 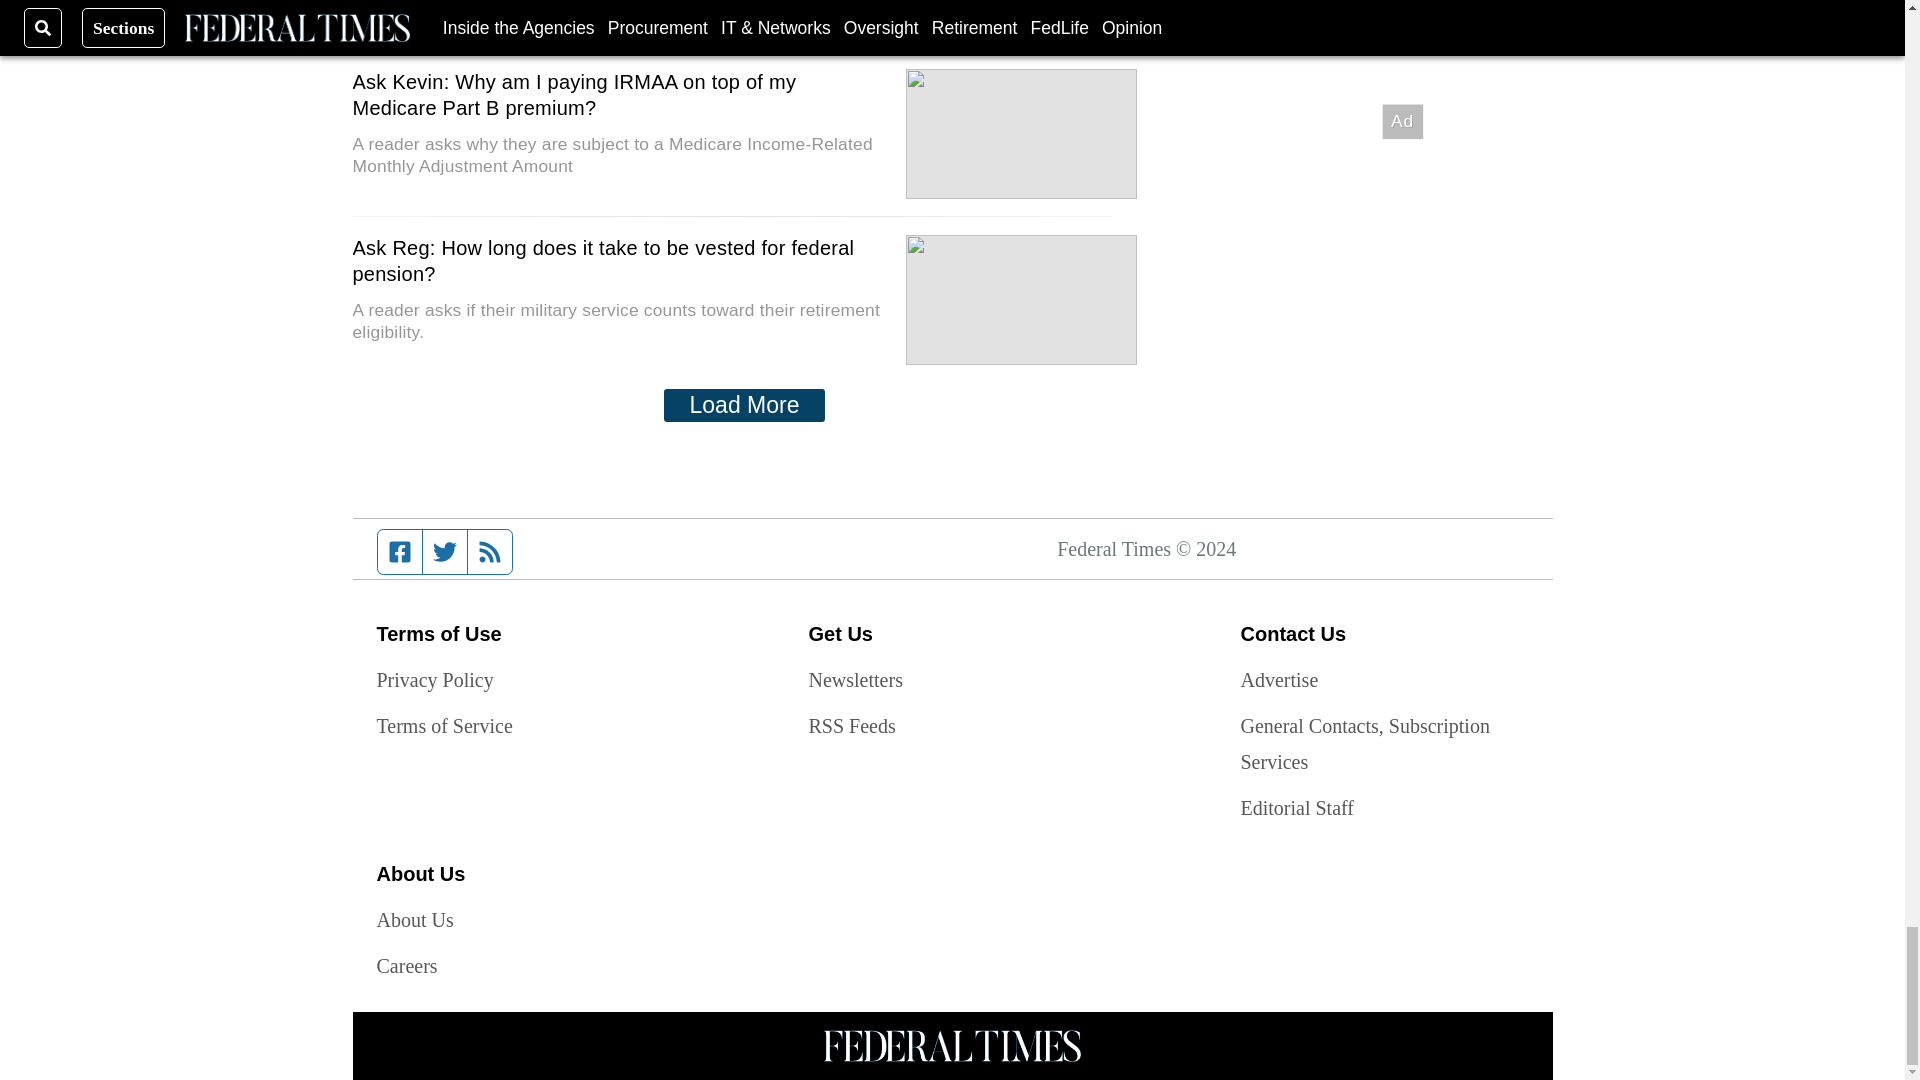 What do you see at coordinates (490, 552) in the screenshot?
I see `RSS feed` at bounding box center [490, 552].